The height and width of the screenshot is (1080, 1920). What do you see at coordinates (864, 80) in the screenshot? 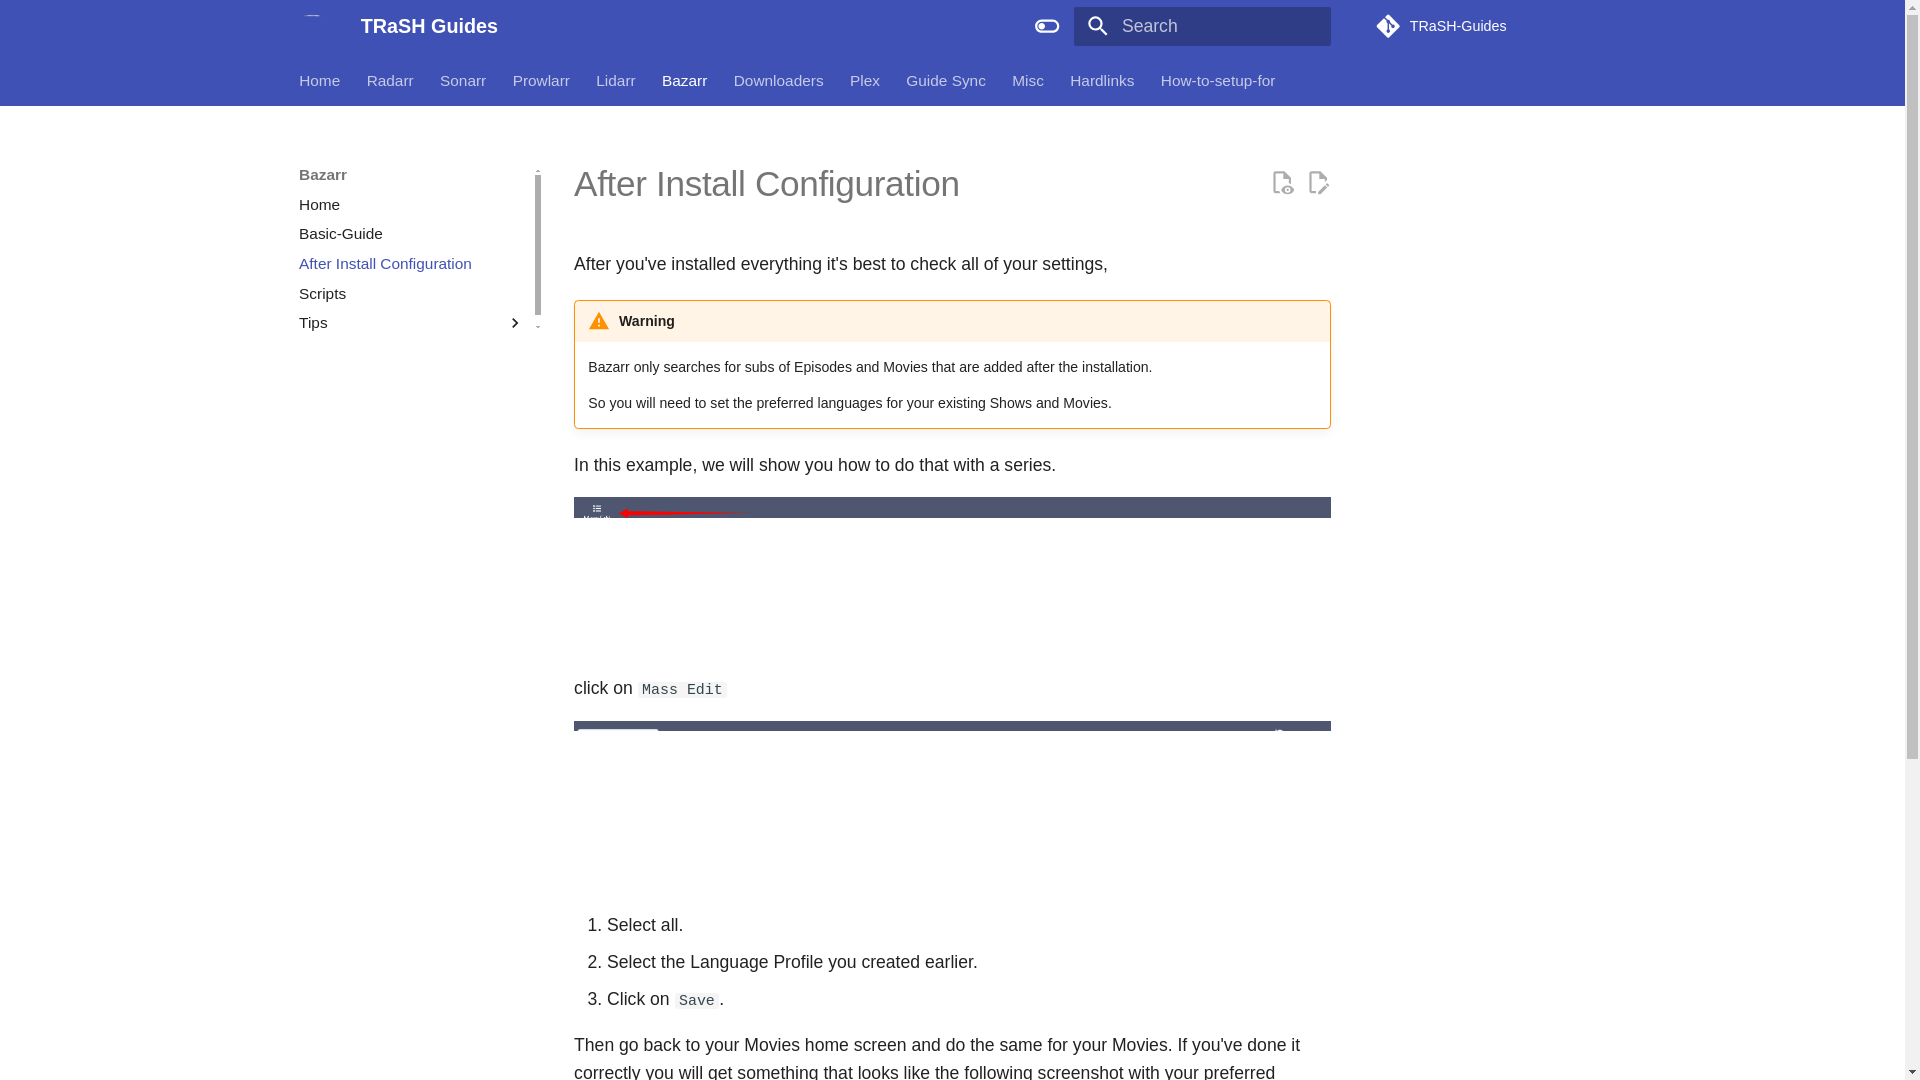
I see `Plex` at bounding box center [864, 80].